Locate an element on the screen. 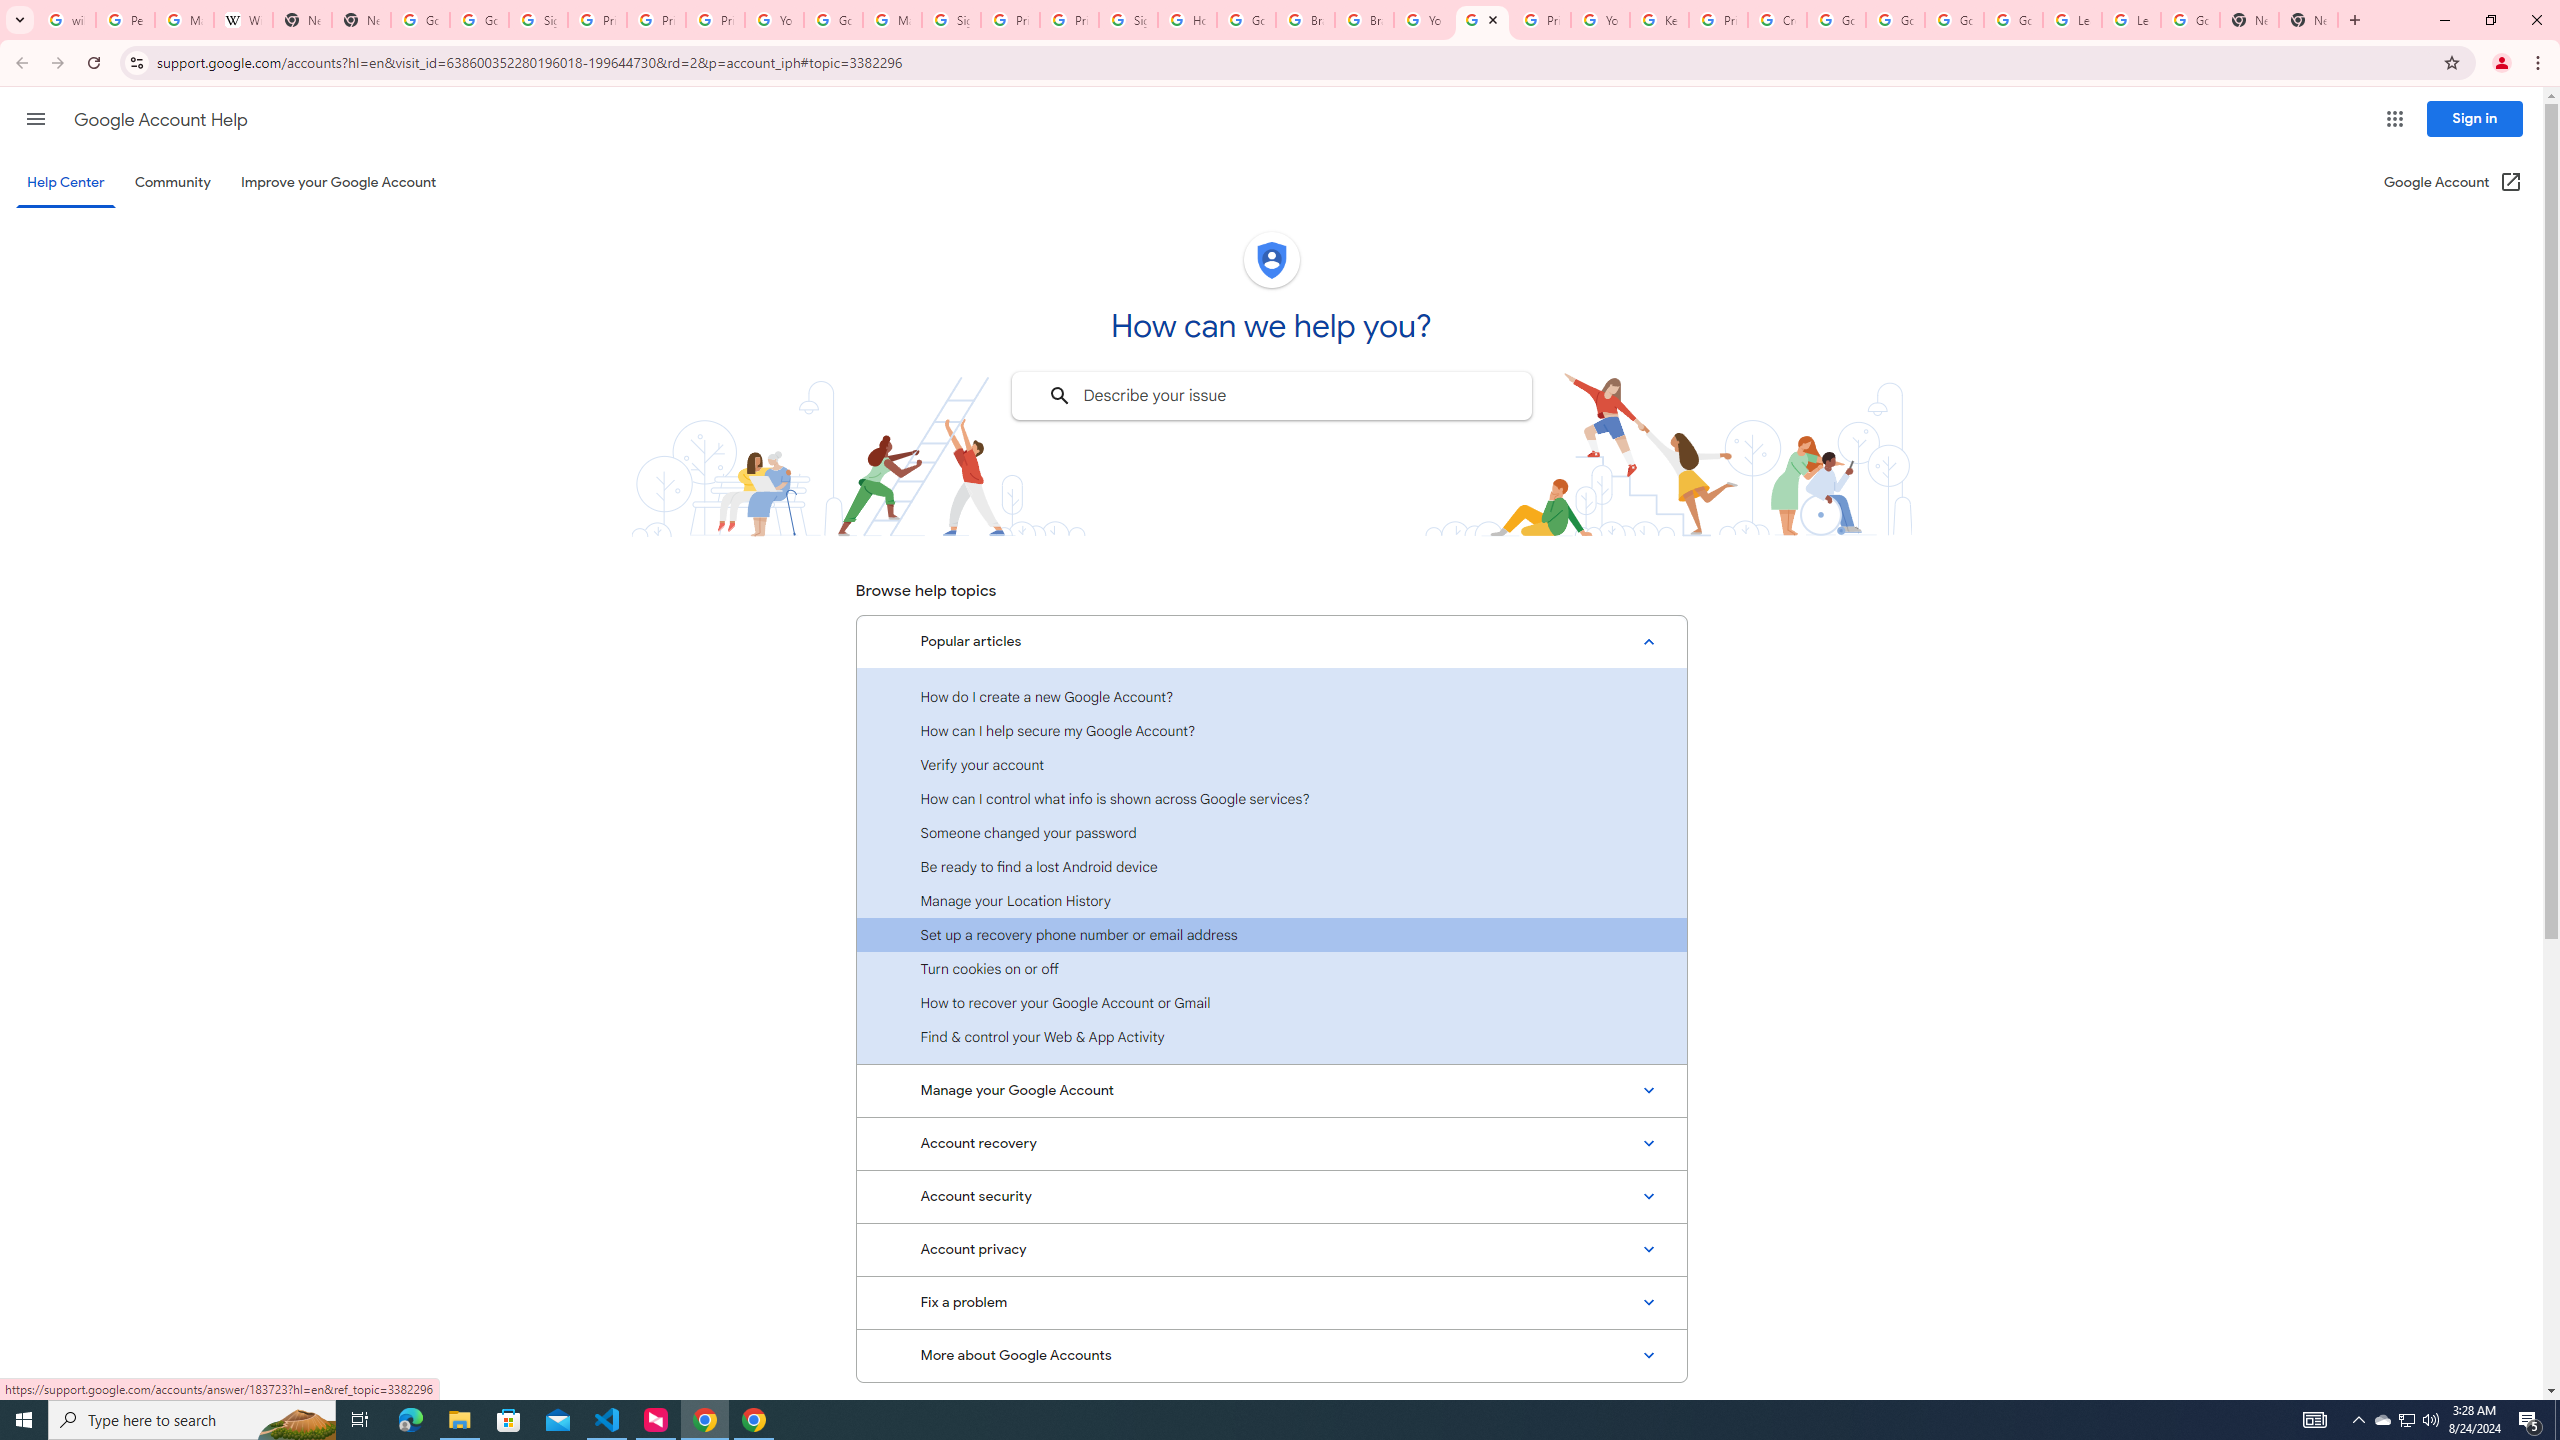  Be ready to find a lost Android device is located at coordinates (1271, 866).